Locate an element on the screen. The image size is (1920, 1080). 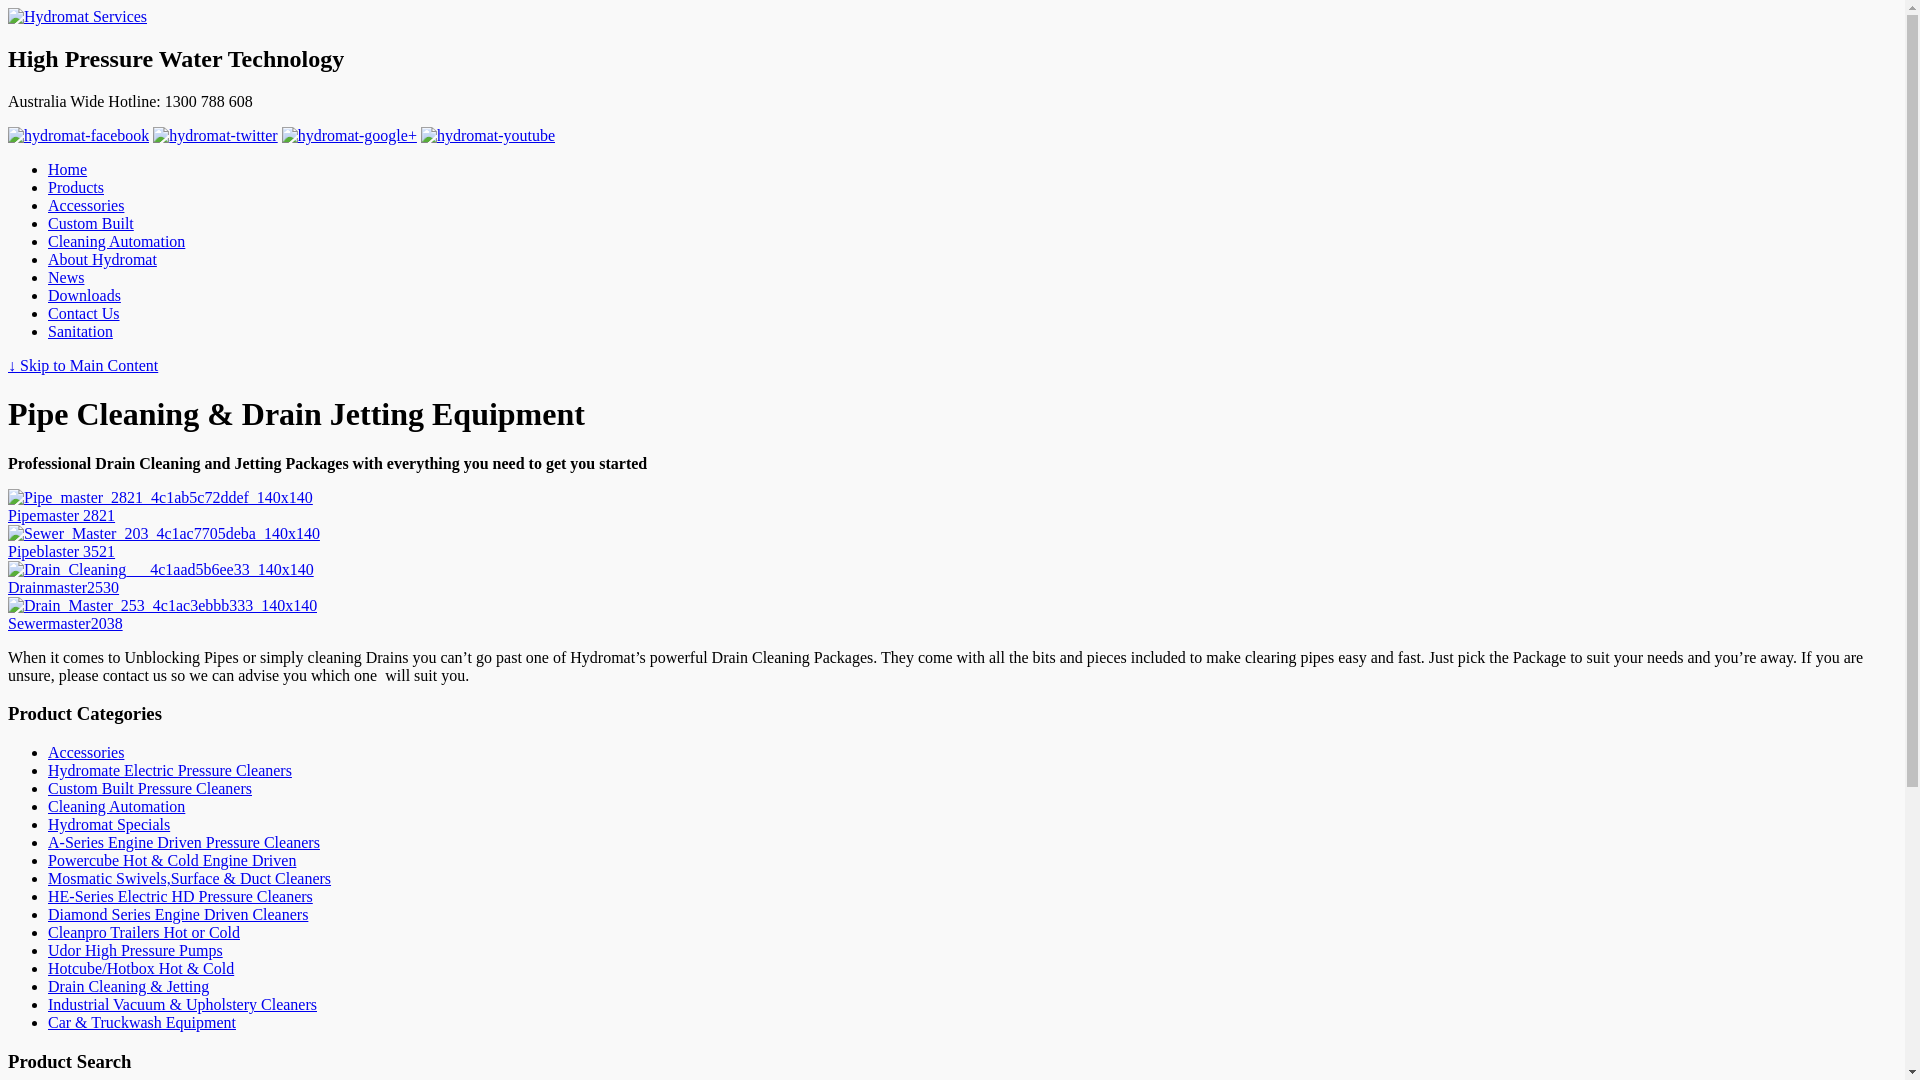
News is located at coordinates (66, 278).